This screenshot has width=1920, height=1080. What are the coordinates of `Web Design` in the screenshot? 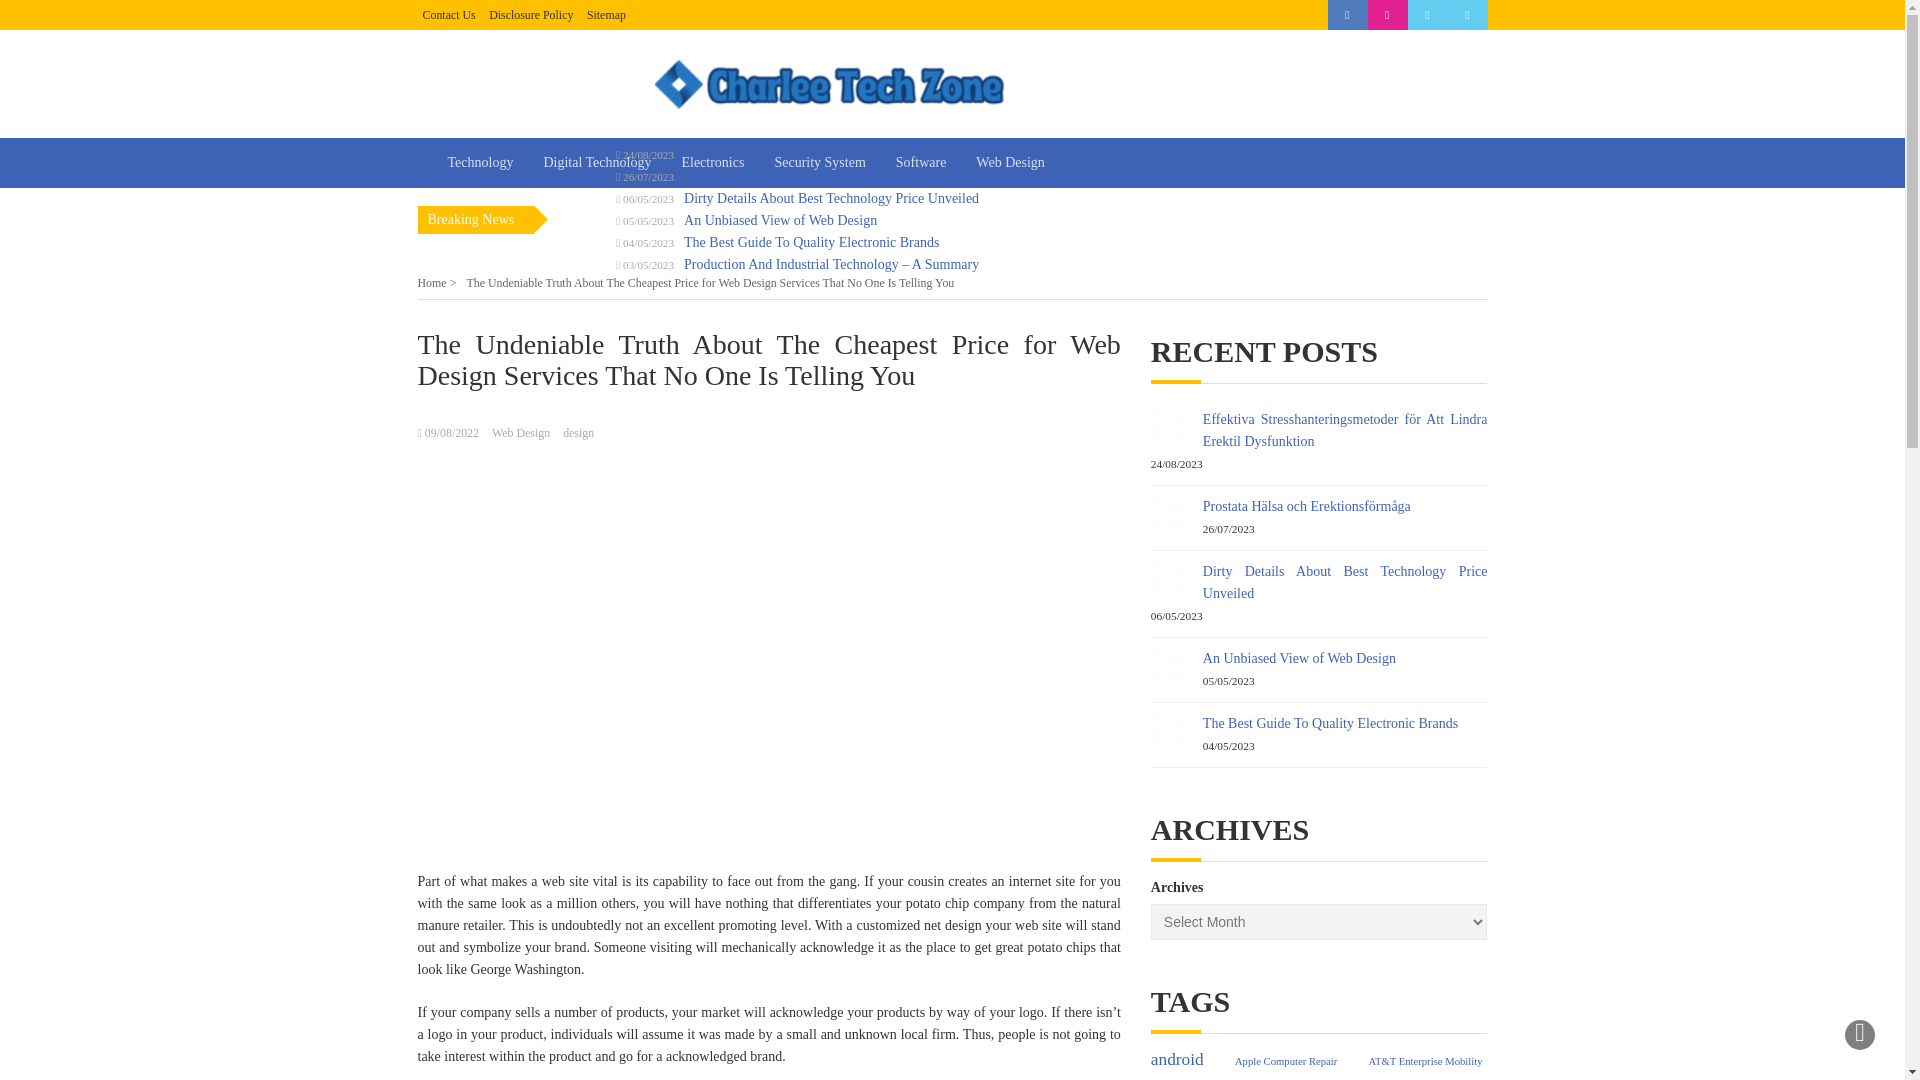 It's located at (520, 432).